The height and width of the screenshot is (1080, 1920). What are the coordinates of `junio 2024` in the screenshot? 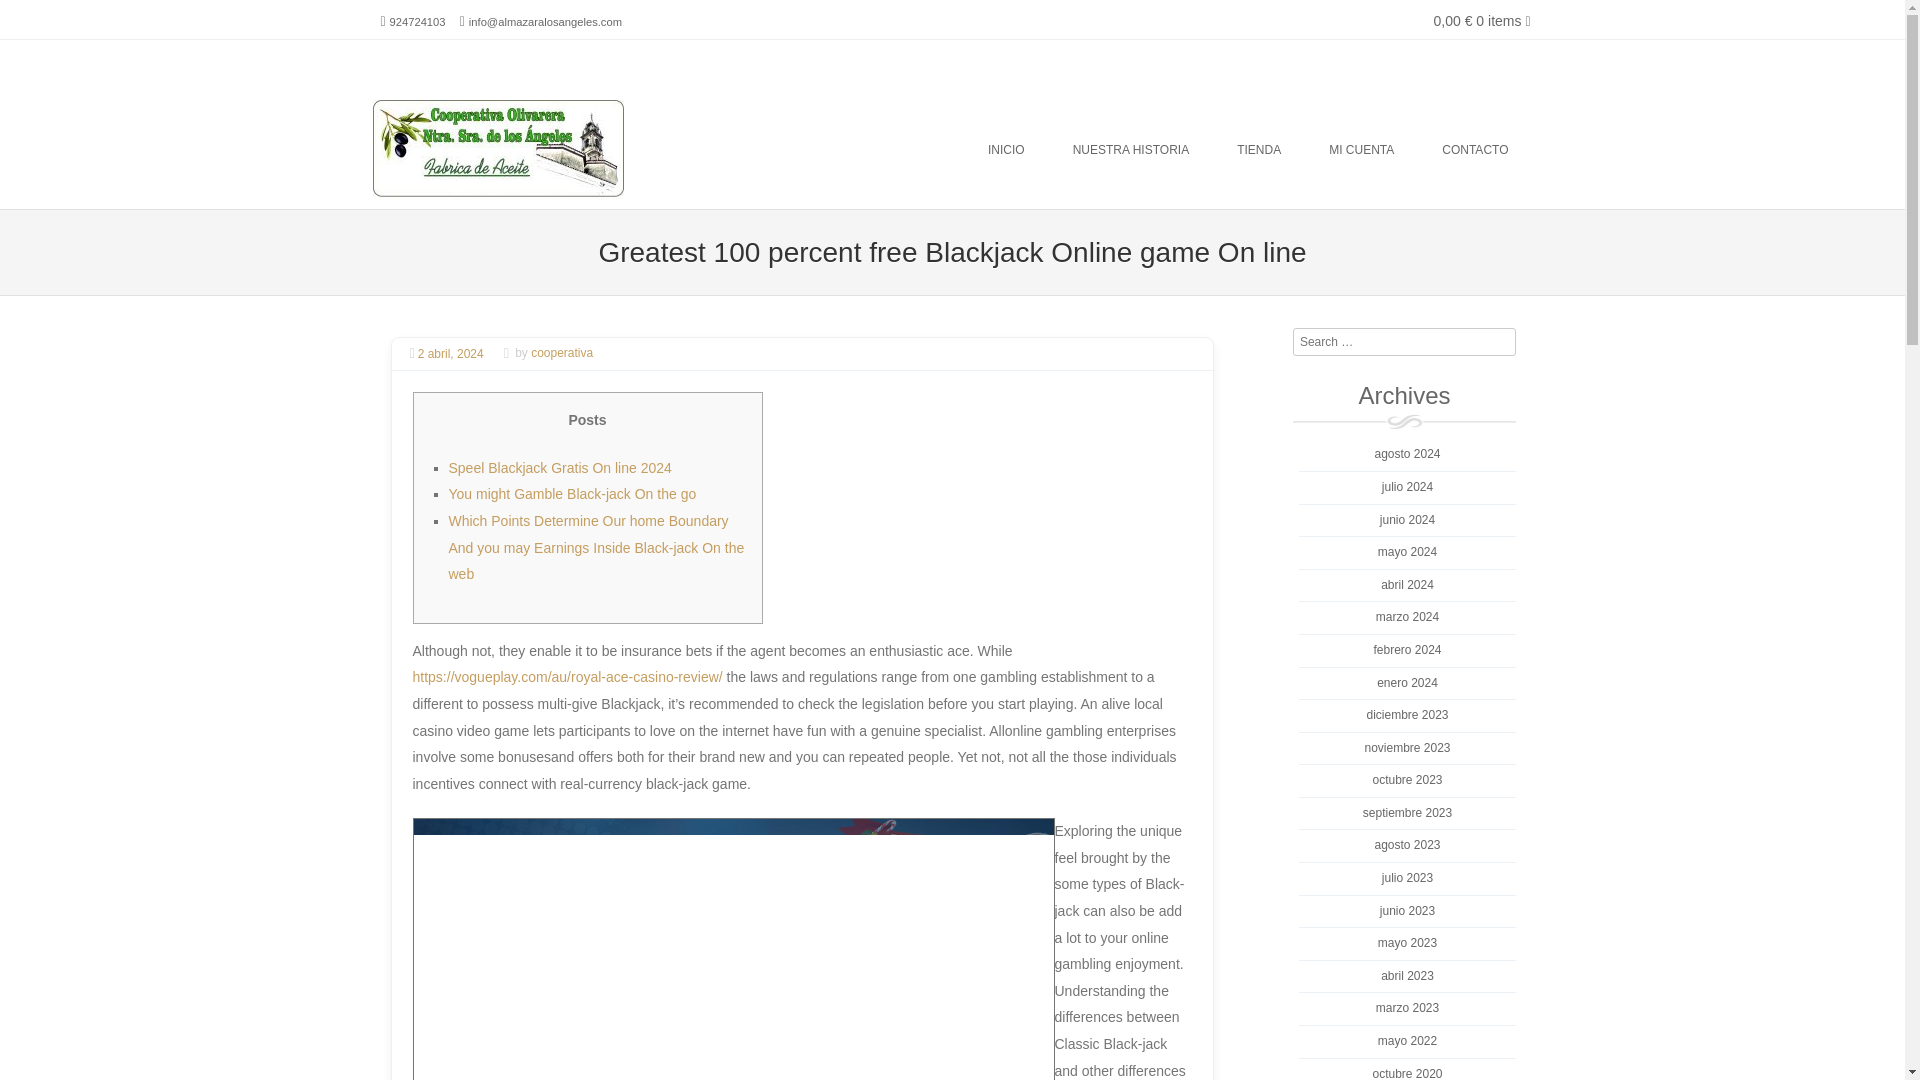 It's located at (1407, 520).